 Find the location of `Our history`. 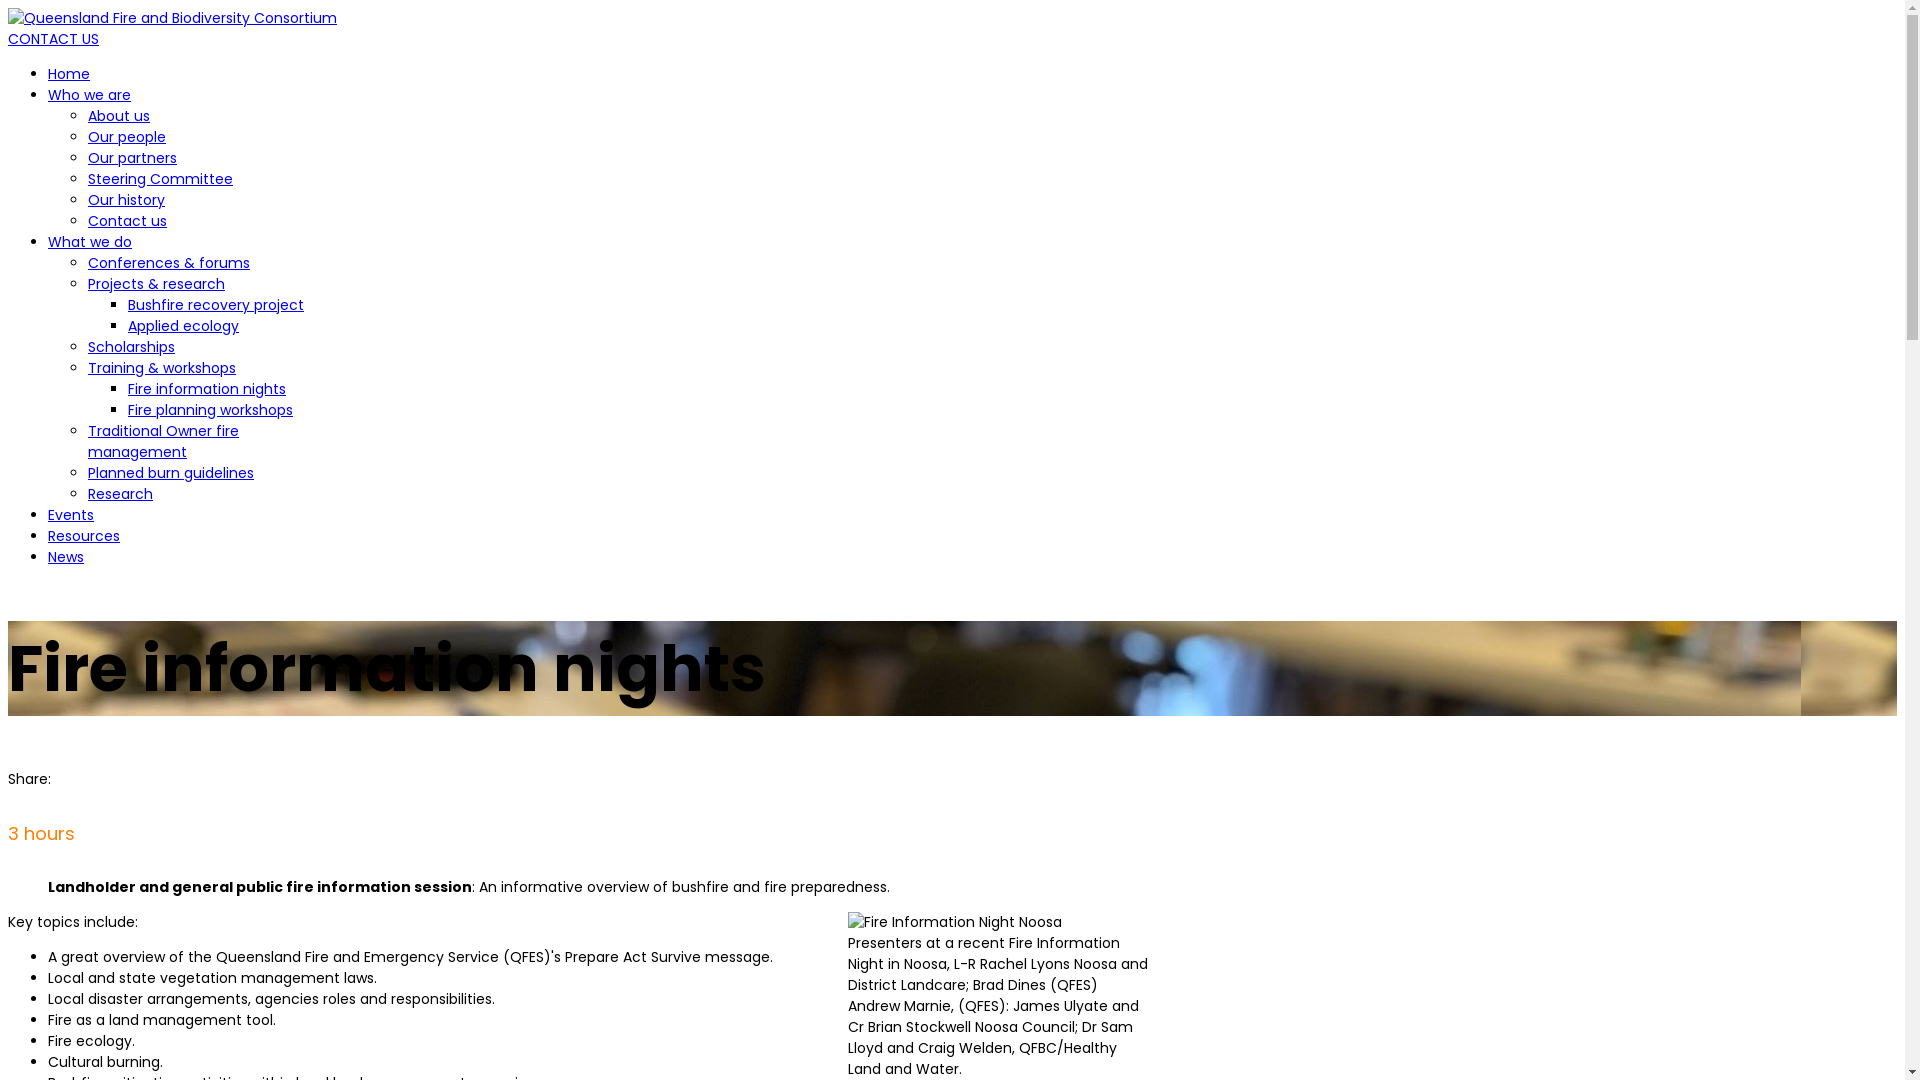

Our history is located at coordinates (126, 200).